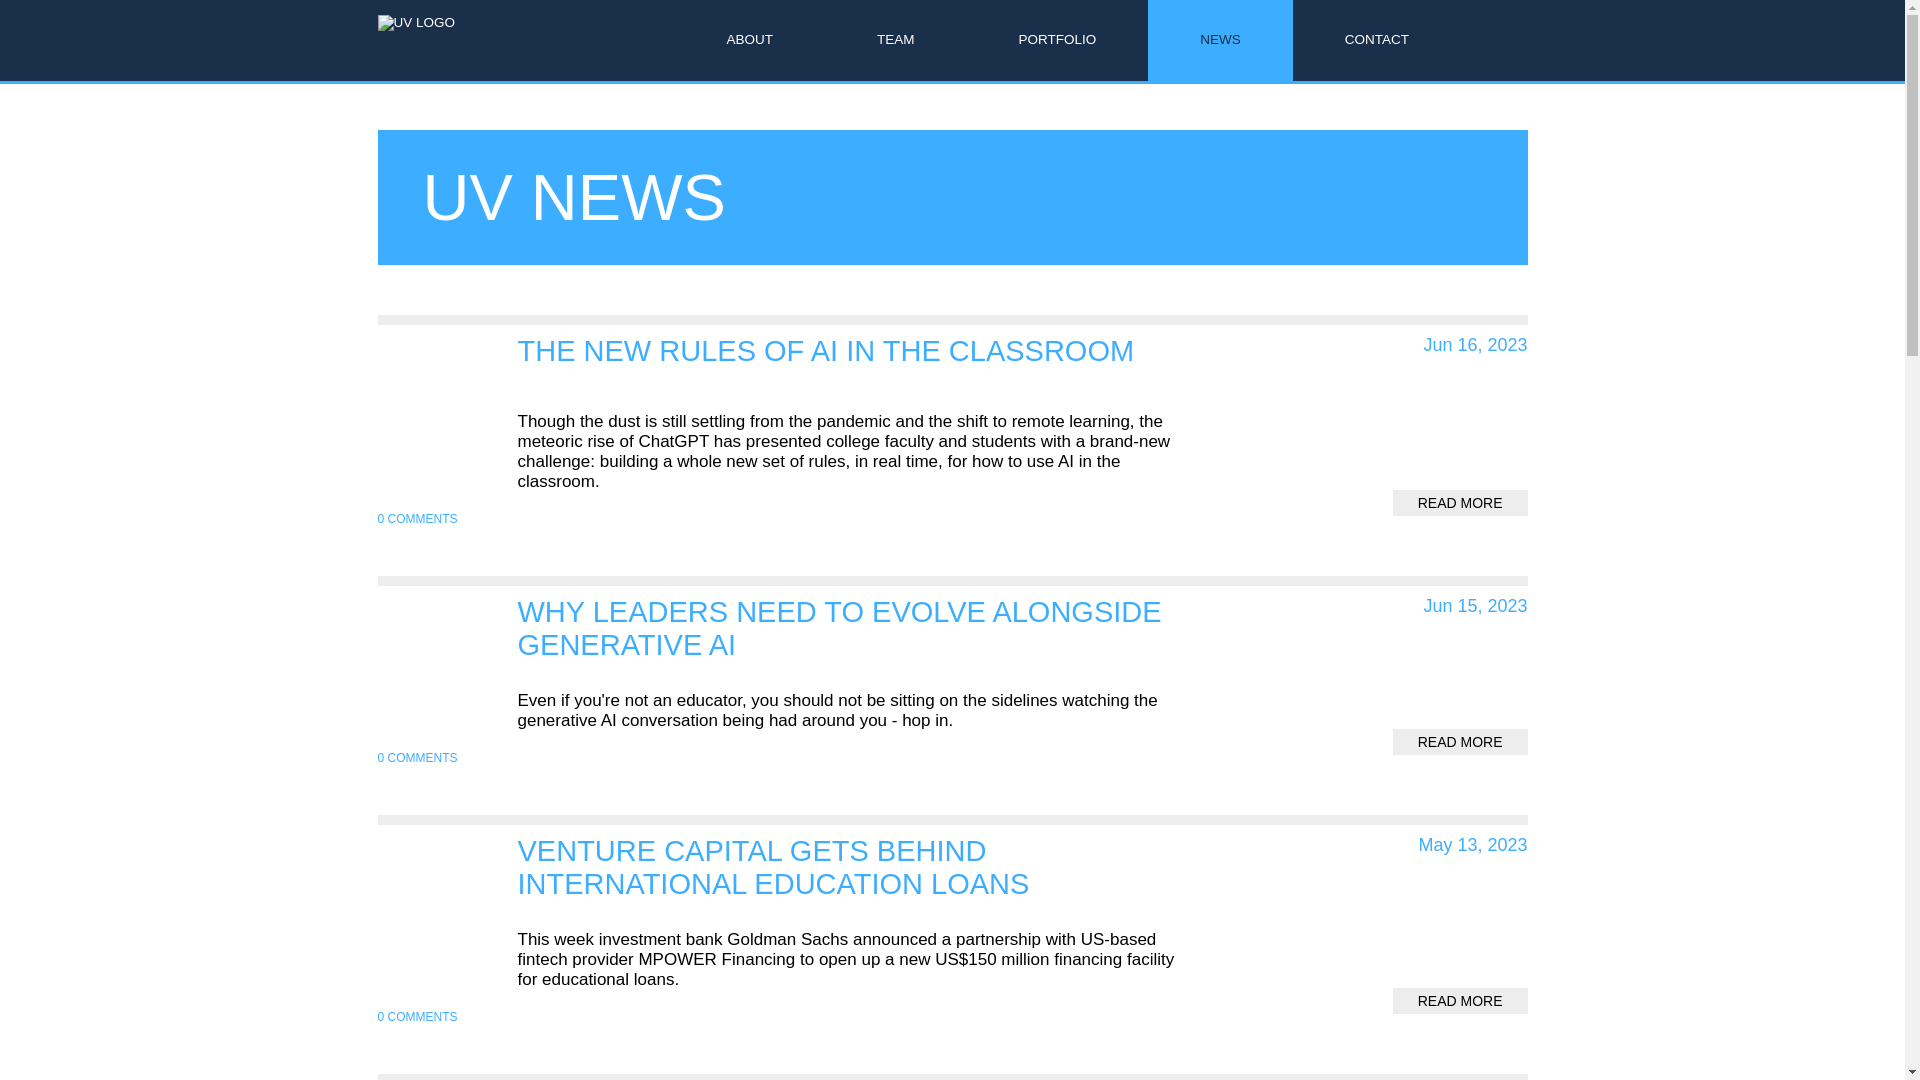  Describe the element at coordinates (792, 867) in the screenshot. I see `Why leaders need to evolve alongside generative AI` at that location.